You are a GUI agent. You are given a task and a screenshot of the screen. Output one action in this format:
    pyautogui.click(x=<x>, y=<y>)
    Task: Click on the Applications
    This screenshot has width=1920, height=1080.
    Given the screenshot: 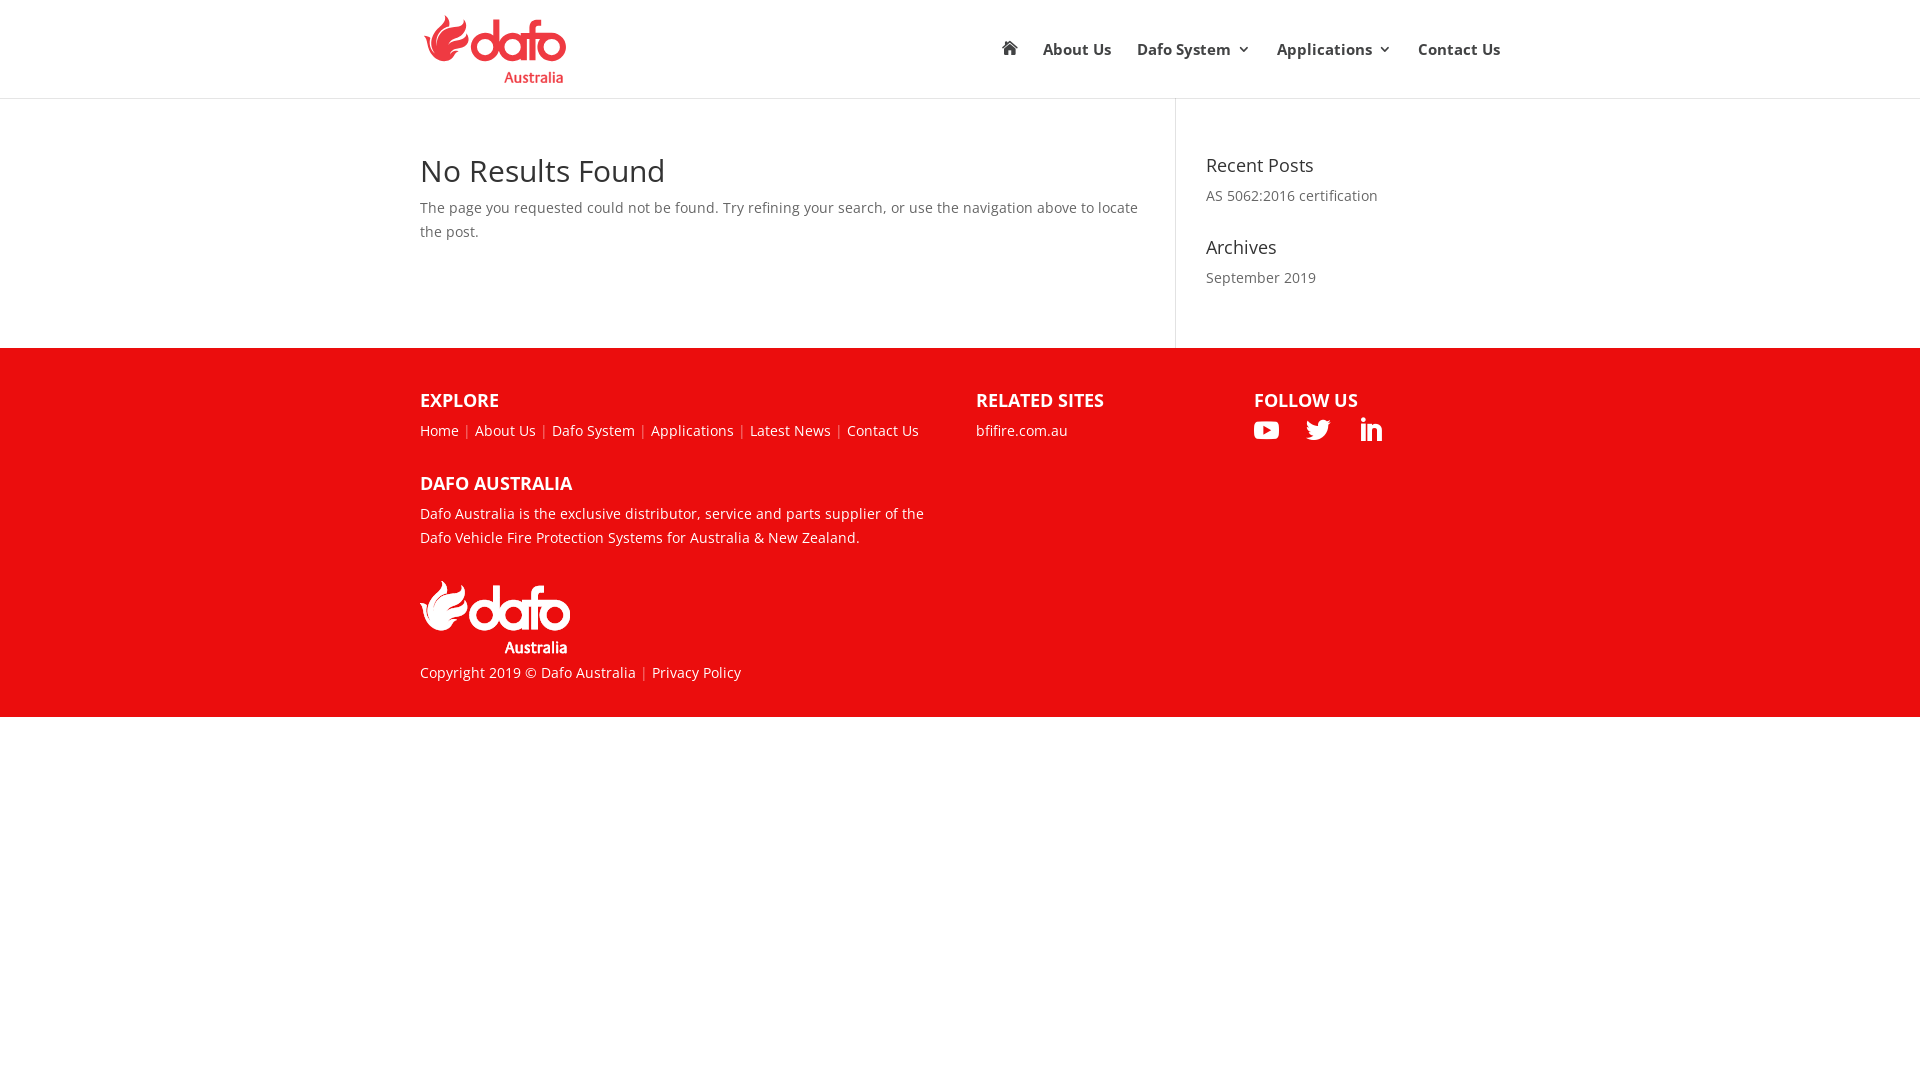 What is the action you would take?
    pyautogui.click(x=1334, y=70)
    